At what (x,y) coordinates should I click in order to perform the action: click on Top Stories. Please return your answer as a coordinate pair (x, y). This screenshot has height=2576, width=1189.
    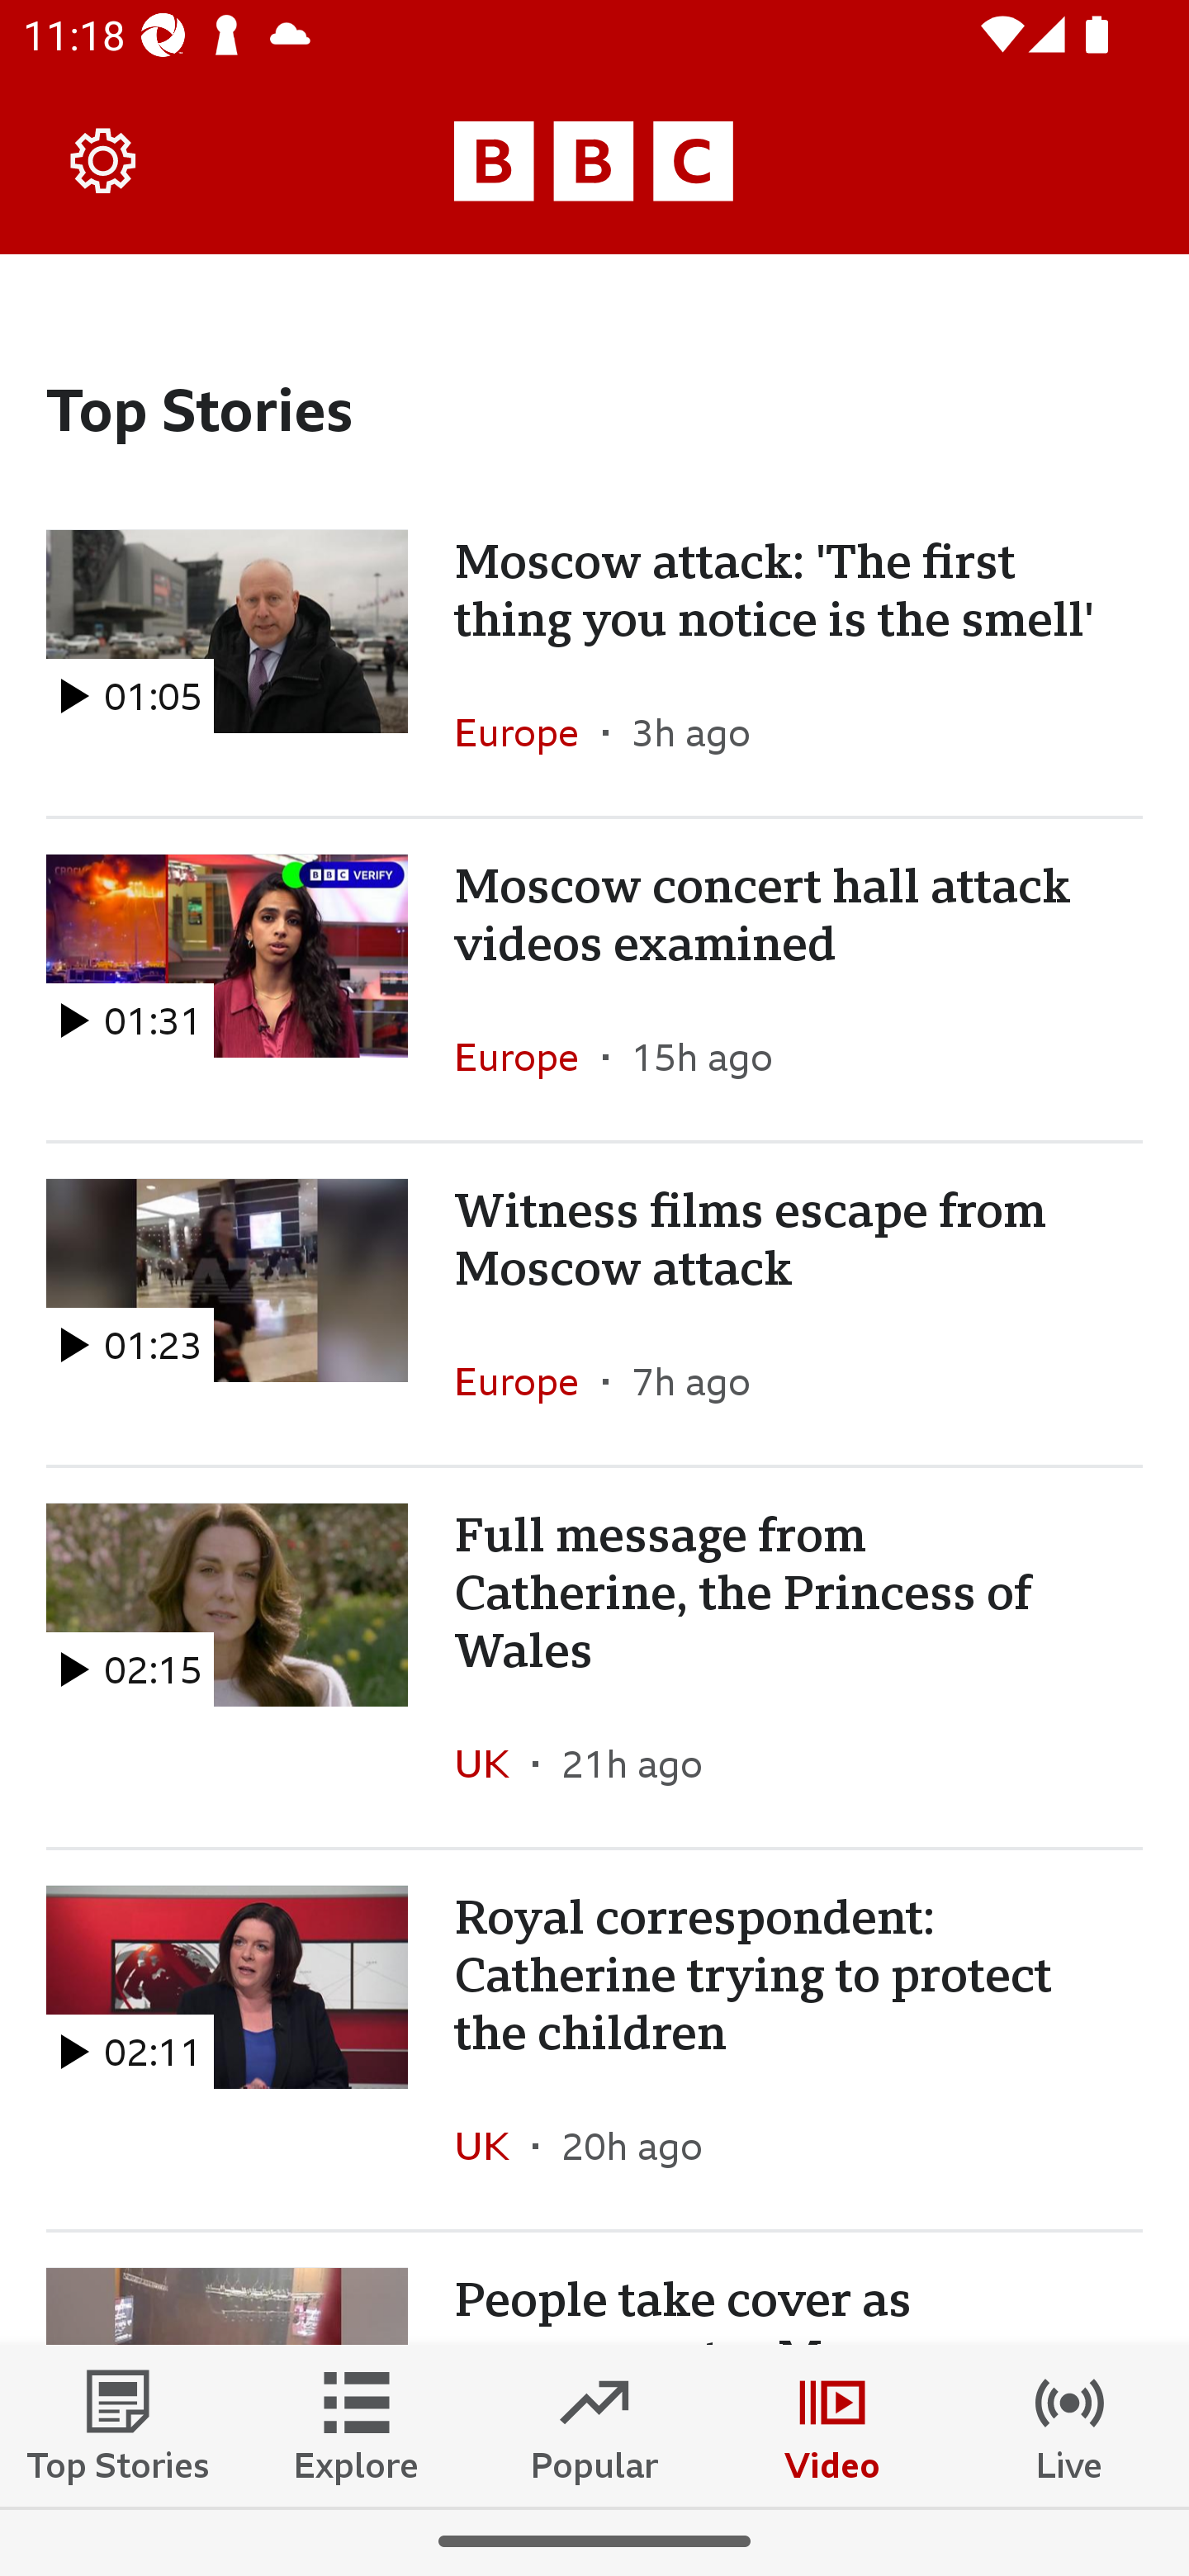
    Looking at the image, I should click on (119, 2425).